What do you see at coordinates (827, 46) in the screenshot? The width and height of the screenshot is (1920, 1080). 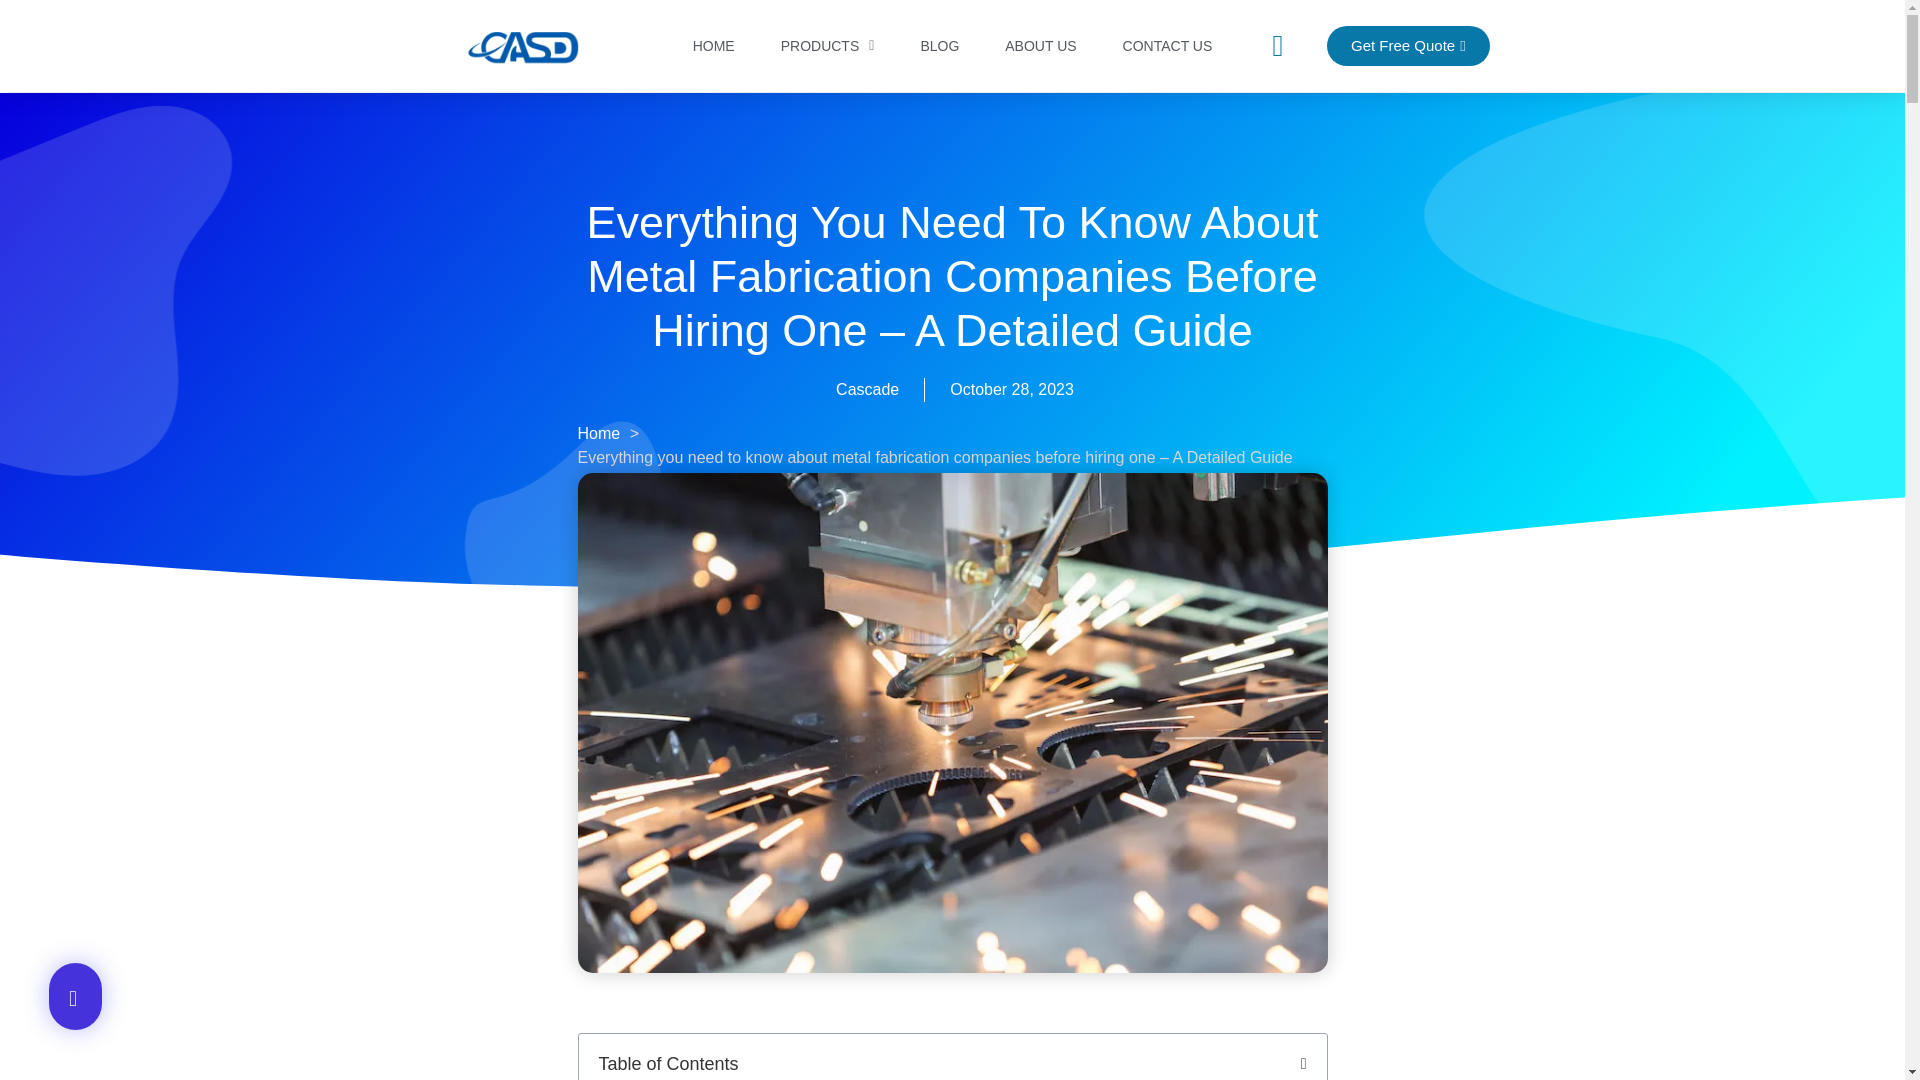 I see `PRODUCTS` at bounding box center [827, 46].